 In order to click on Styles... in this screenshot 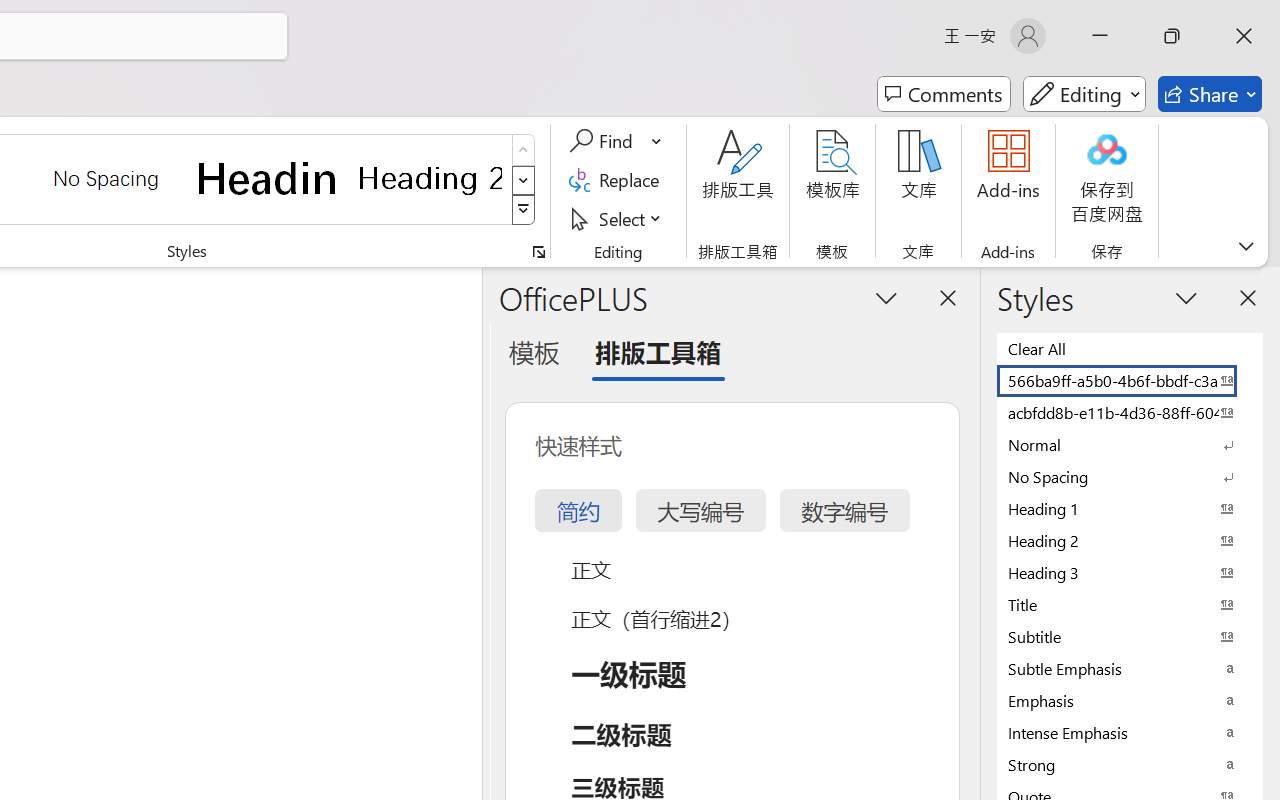, I will do `click(538, 252)`.